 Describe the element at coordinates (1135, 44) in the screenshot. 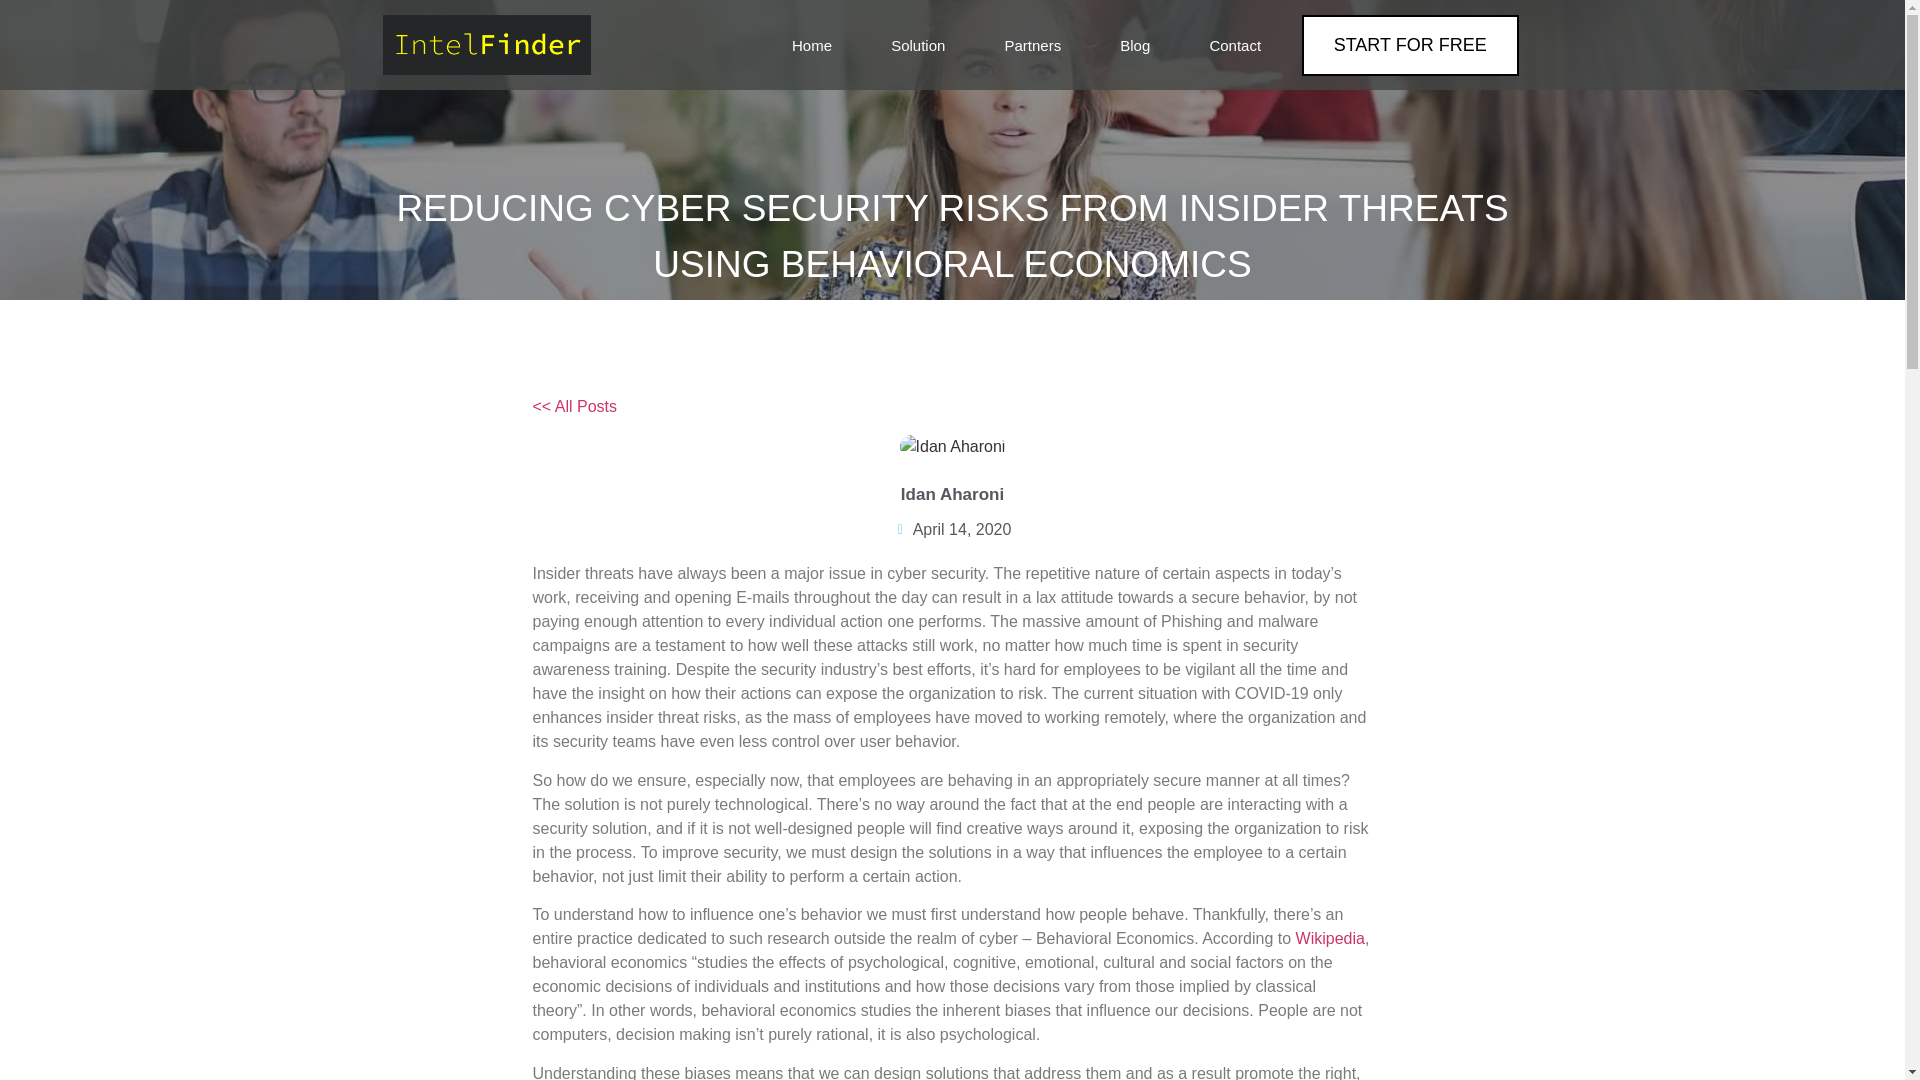

I see `Blog` at that location.